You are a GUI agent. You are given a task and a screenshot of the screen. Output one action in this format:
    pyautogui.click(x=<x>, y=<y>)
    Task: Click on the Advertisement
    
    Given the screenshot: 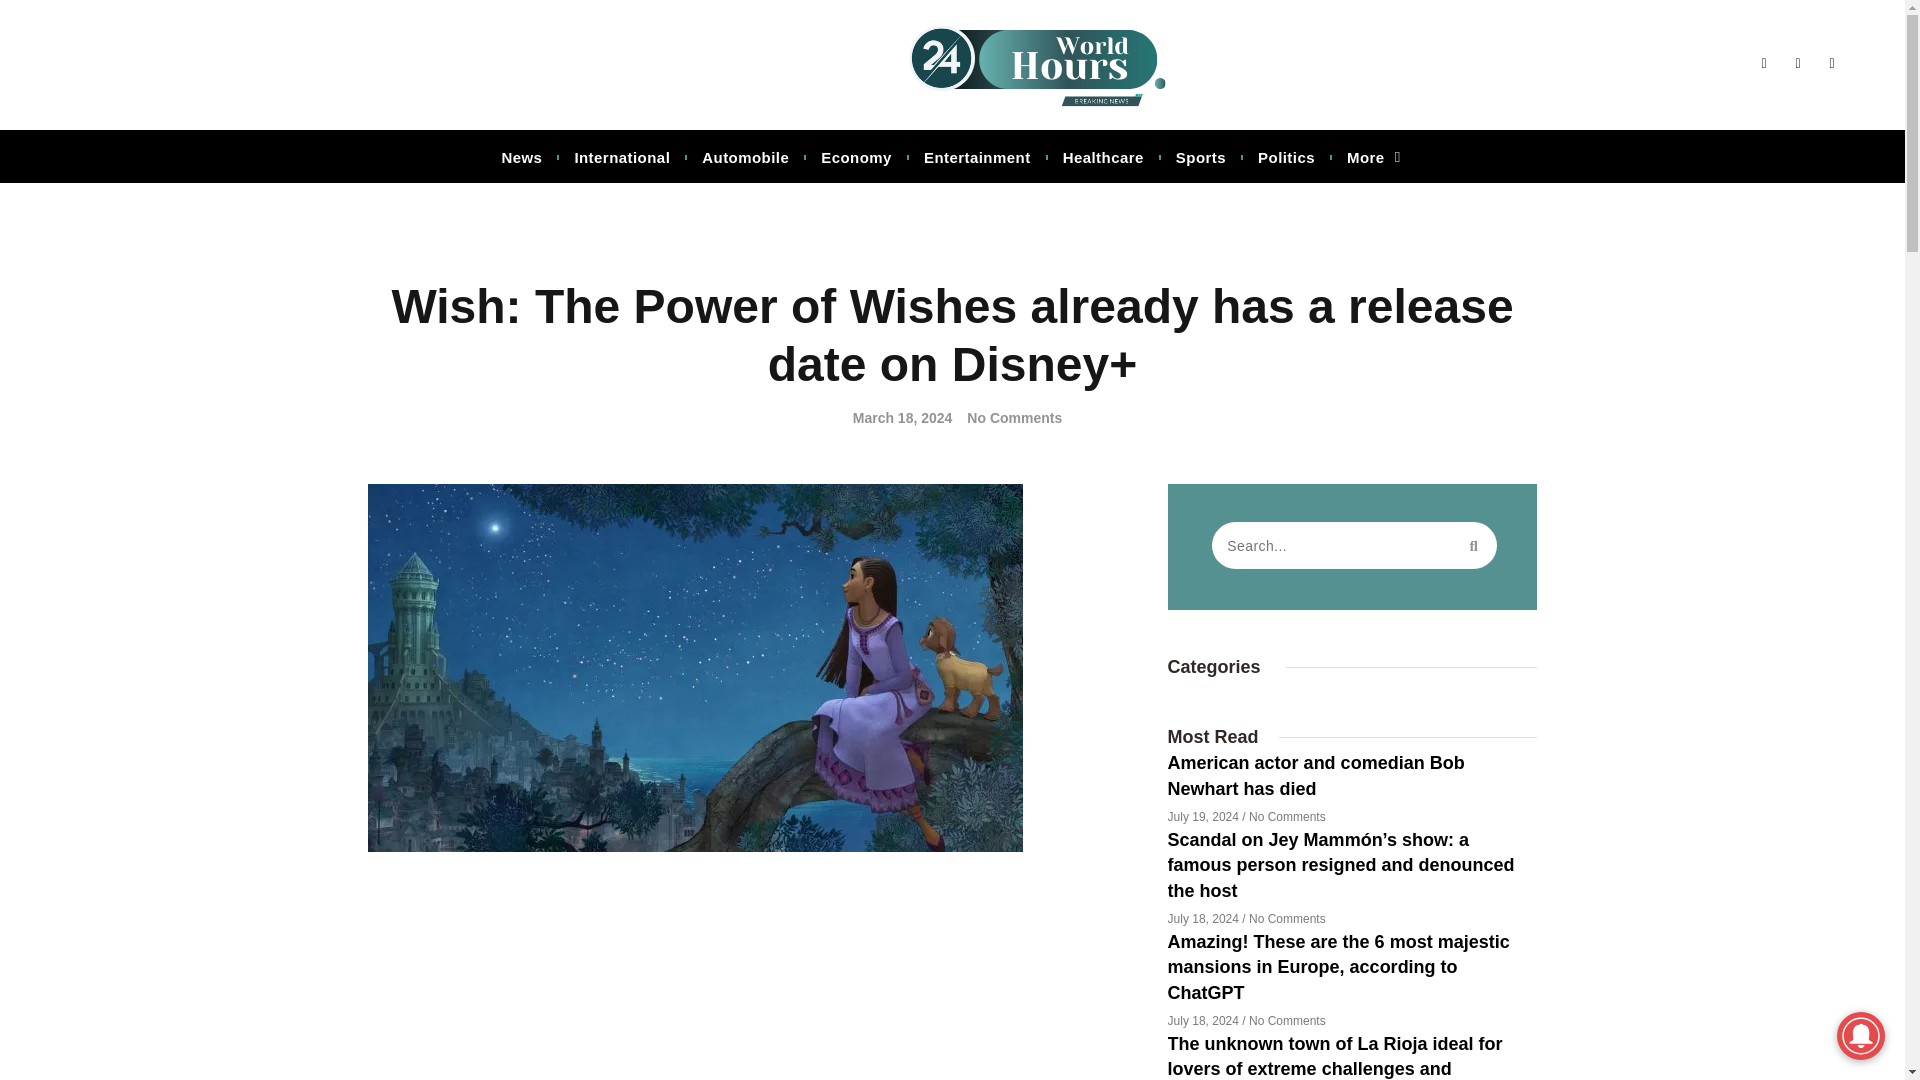 What is the action you would take?
    pyautogui.click(x=753, y=981)
    